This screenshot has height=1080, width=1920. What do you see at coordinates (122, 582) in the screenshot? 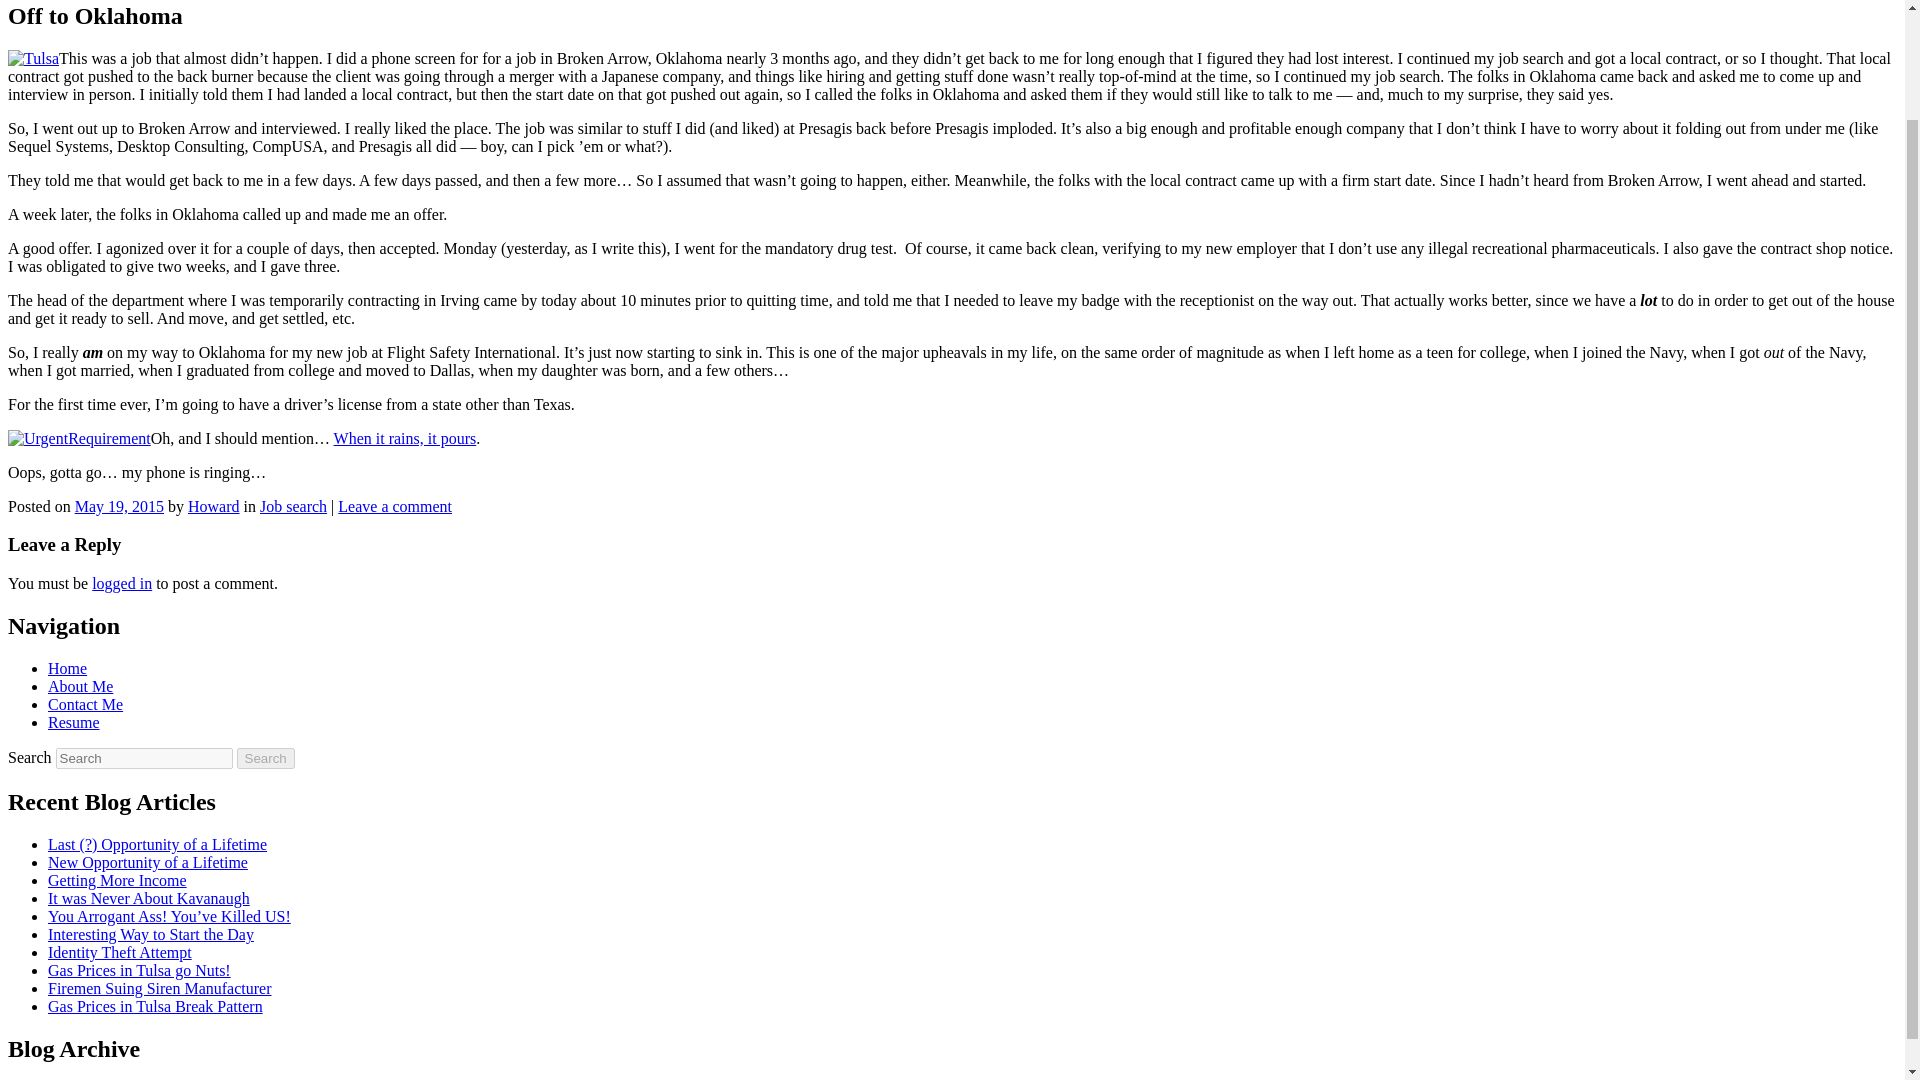
I see `logged in` at bounding box center [122, 582].